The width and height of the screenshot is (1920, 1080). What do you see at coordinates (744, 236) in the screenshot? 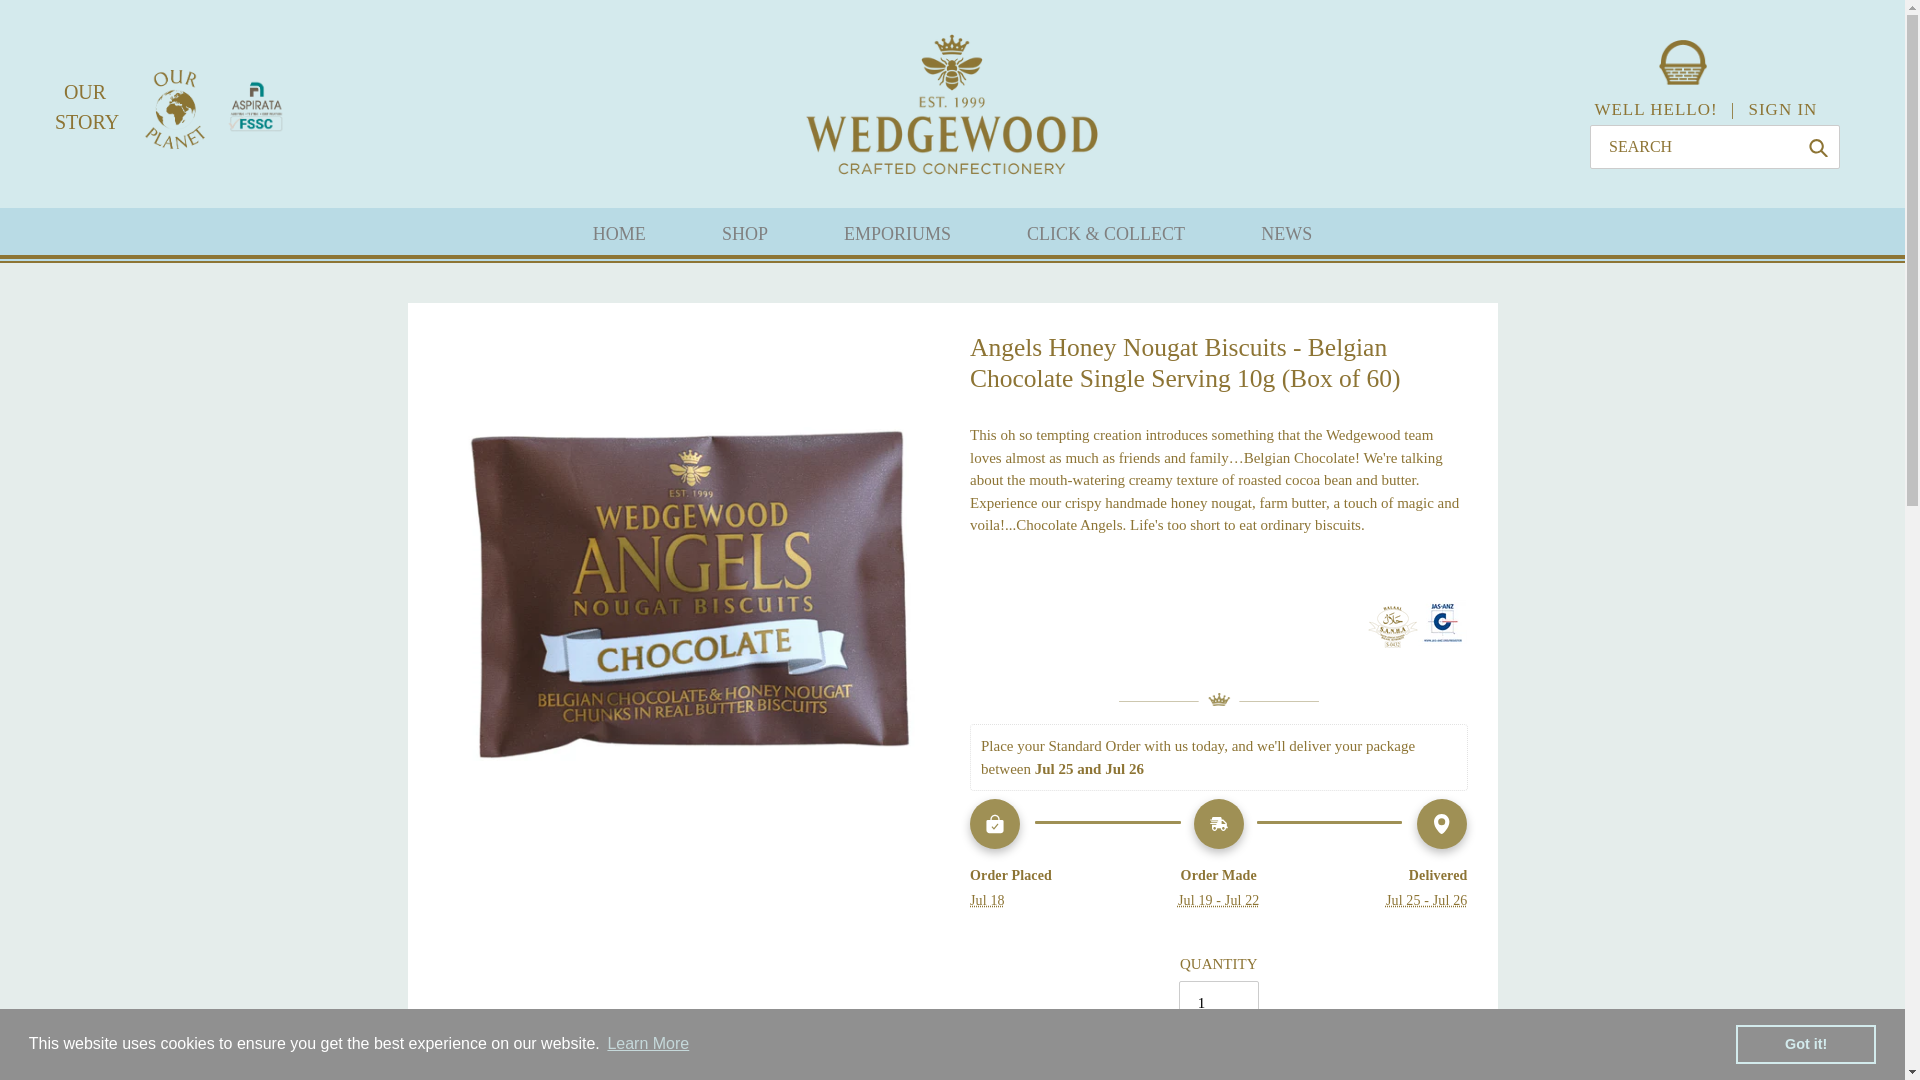
I see `SHOP` at bounding box center [744, 236].